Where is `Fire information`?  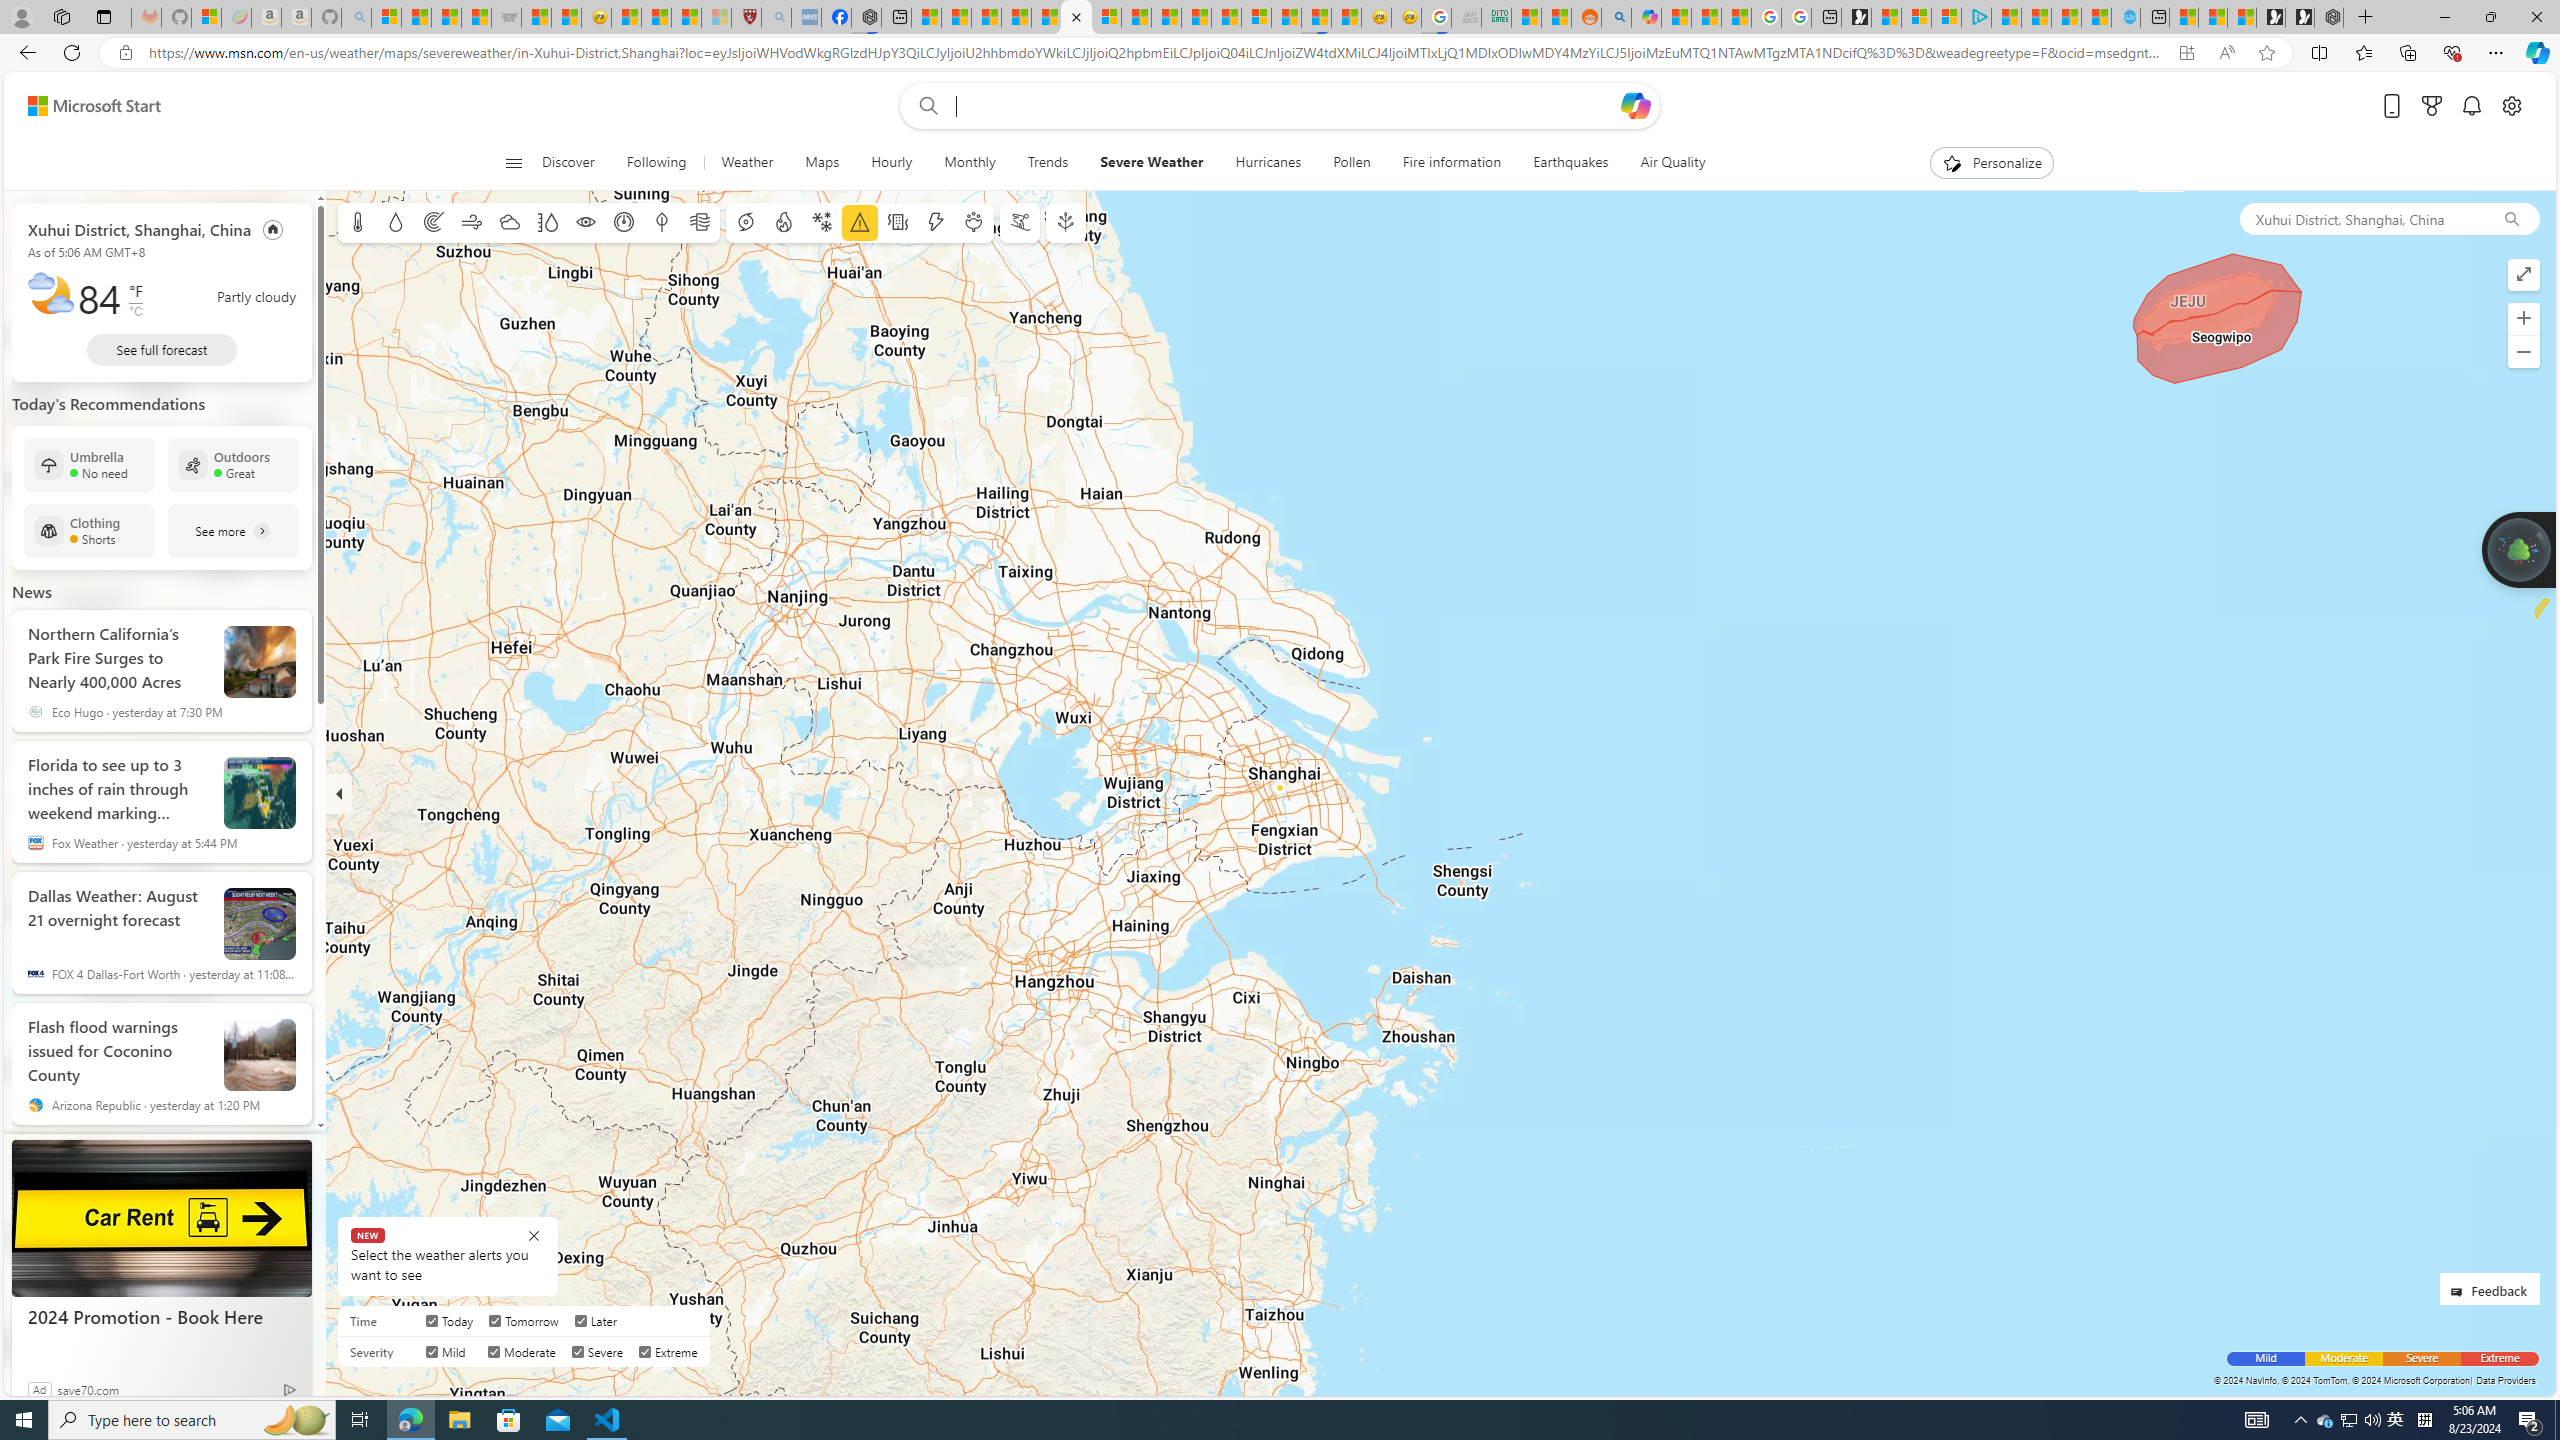
Fire information is located at coordinates (1451, 163).